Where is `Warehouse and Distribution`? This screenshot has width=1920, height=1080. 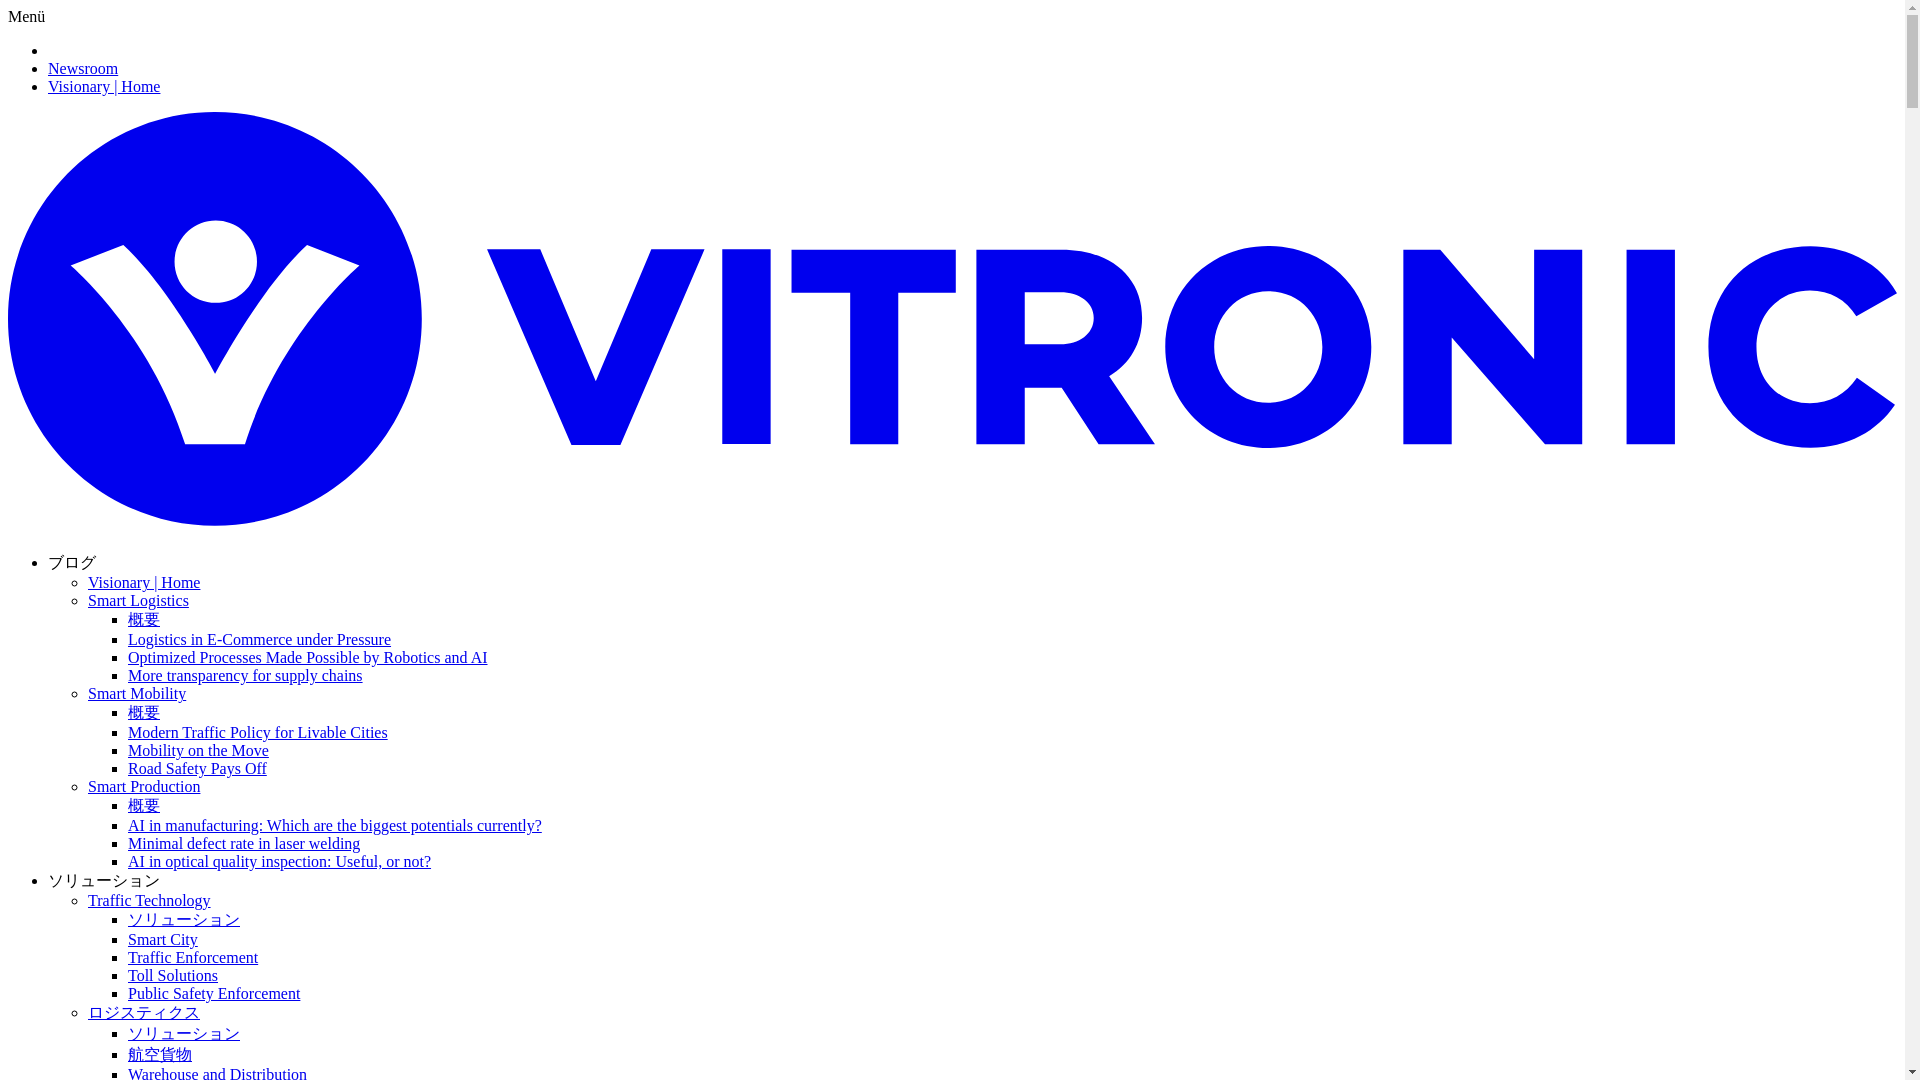 Warehouse and Distribution is located at coordinates (218, 1072).